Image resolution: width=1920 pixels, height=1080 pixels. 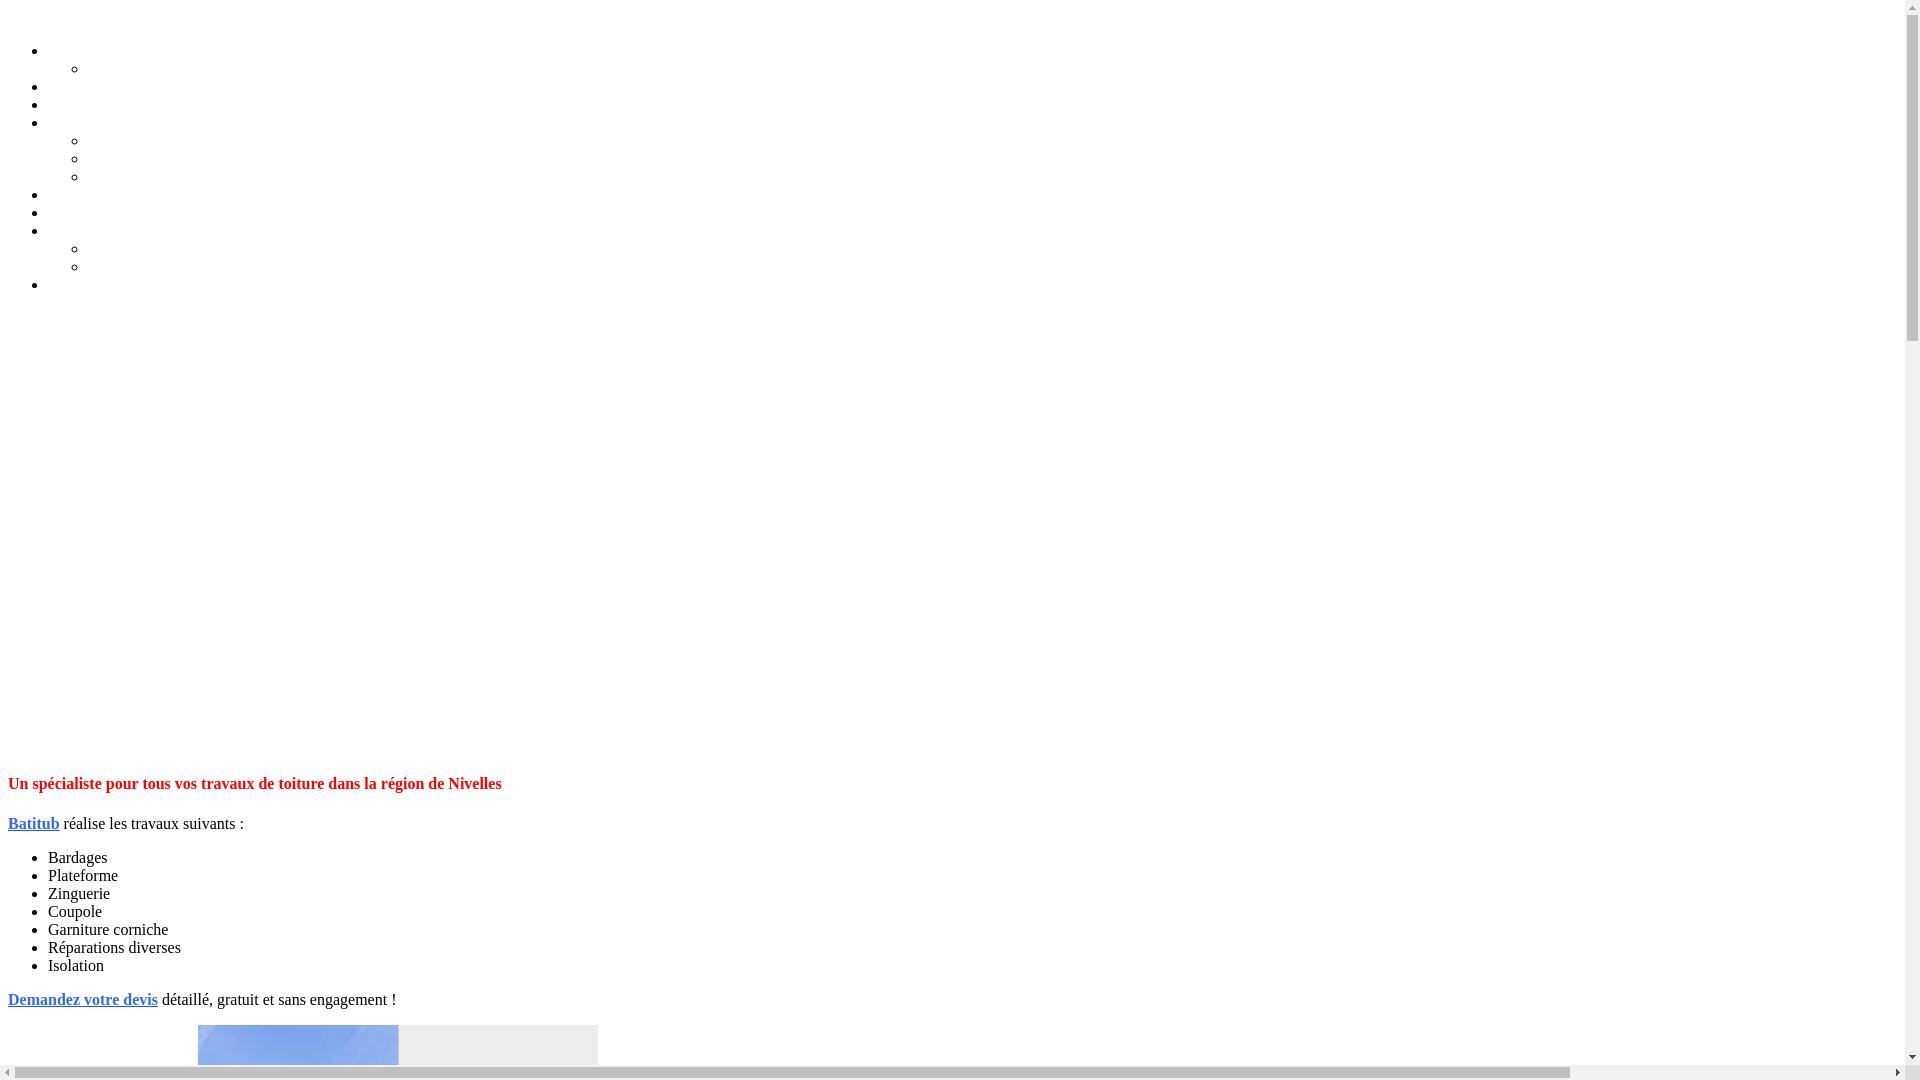 What do you see at coordinates (80, 51) in the screenshot?
I see `ACCUEIL` at bounding box center [80, 51].